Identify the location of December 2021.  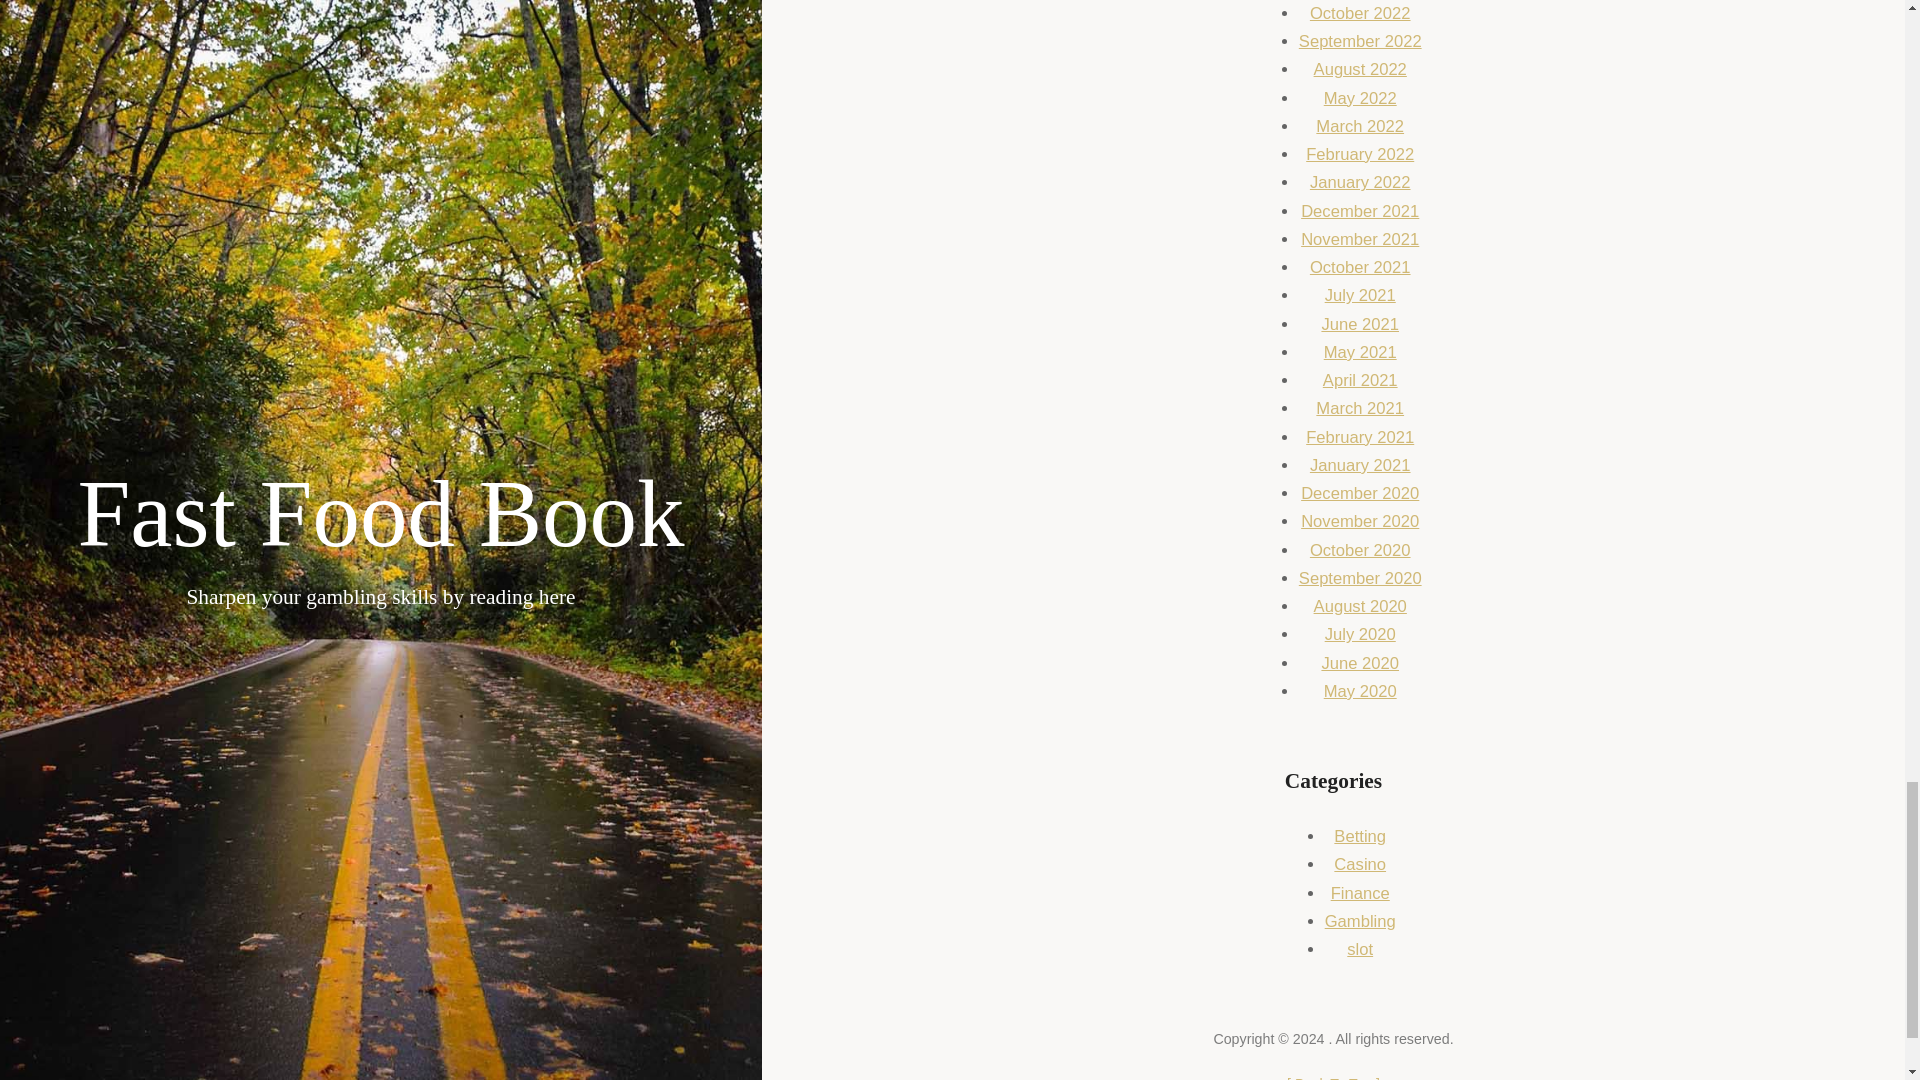
(1360, 211).